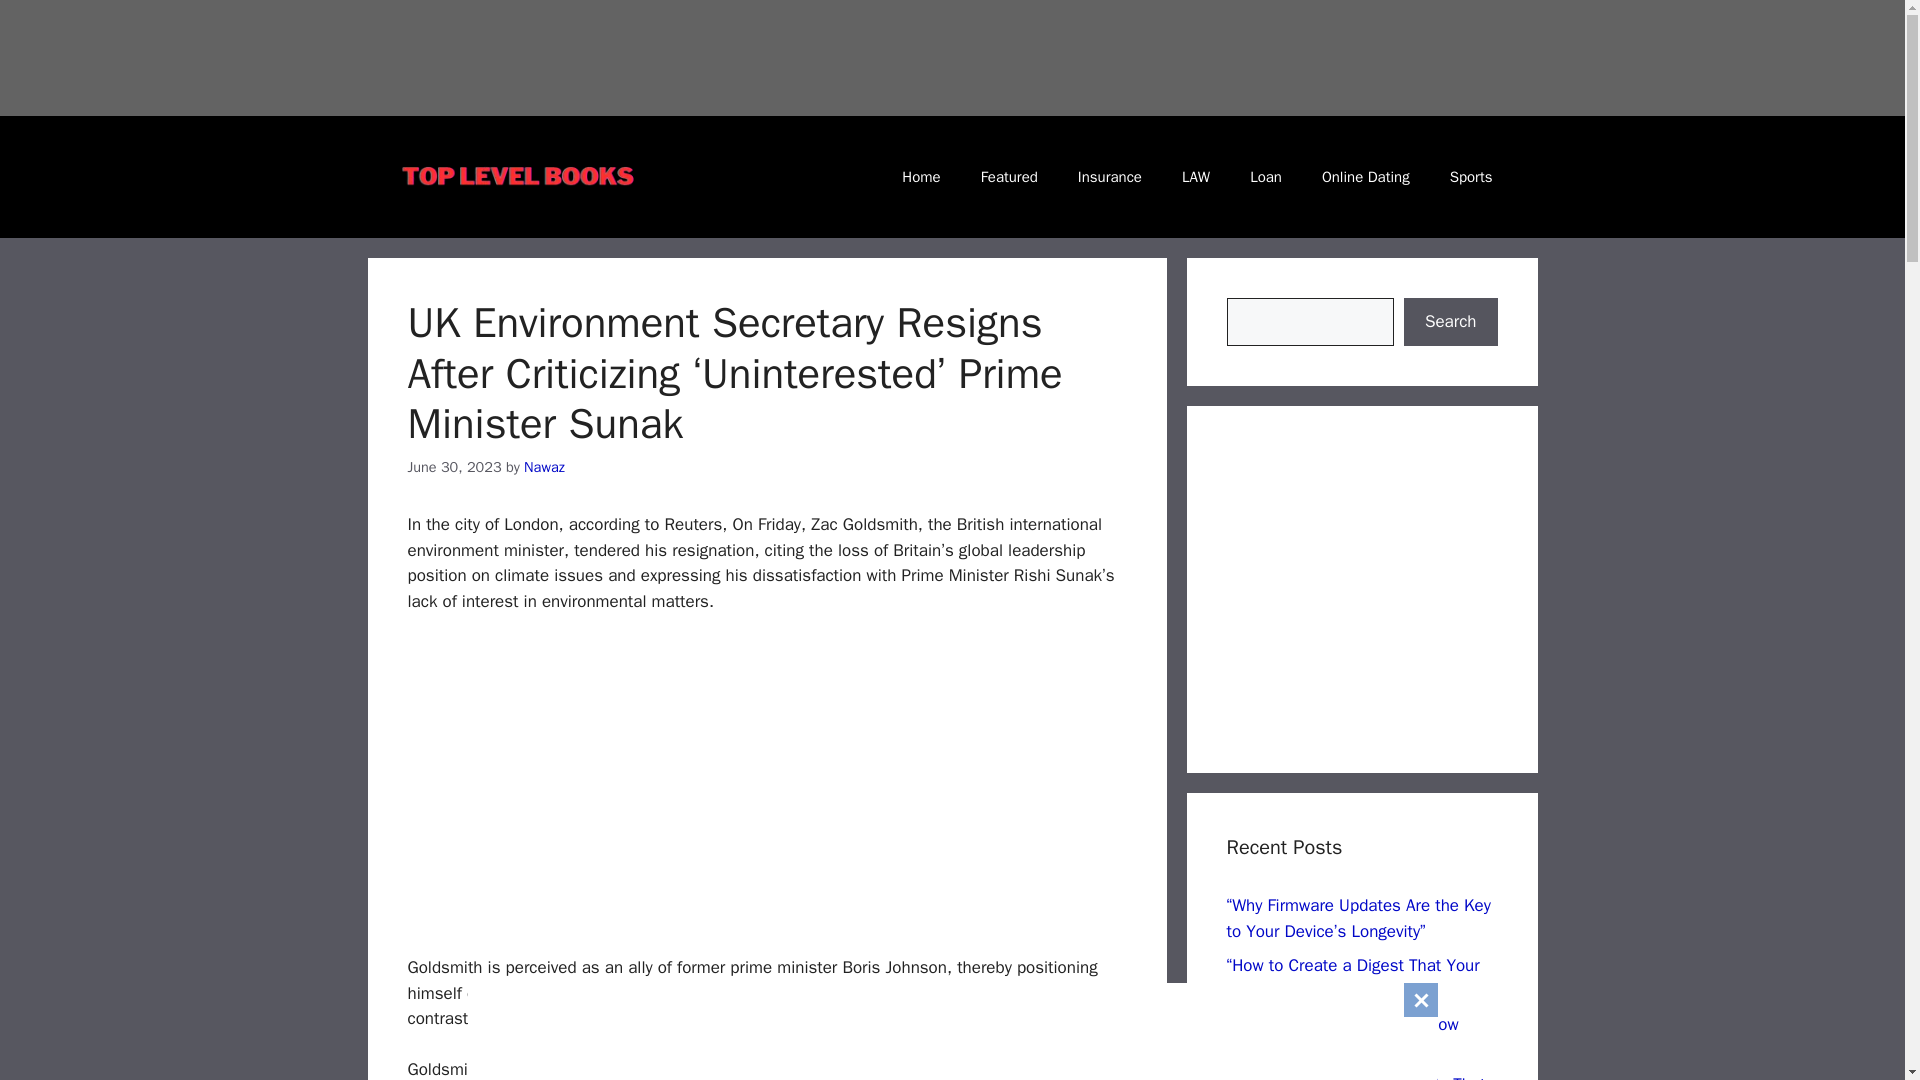 The height and width of the screenshot is (1080, 1920). I want to click on Online Dating, so click(1366, 176).